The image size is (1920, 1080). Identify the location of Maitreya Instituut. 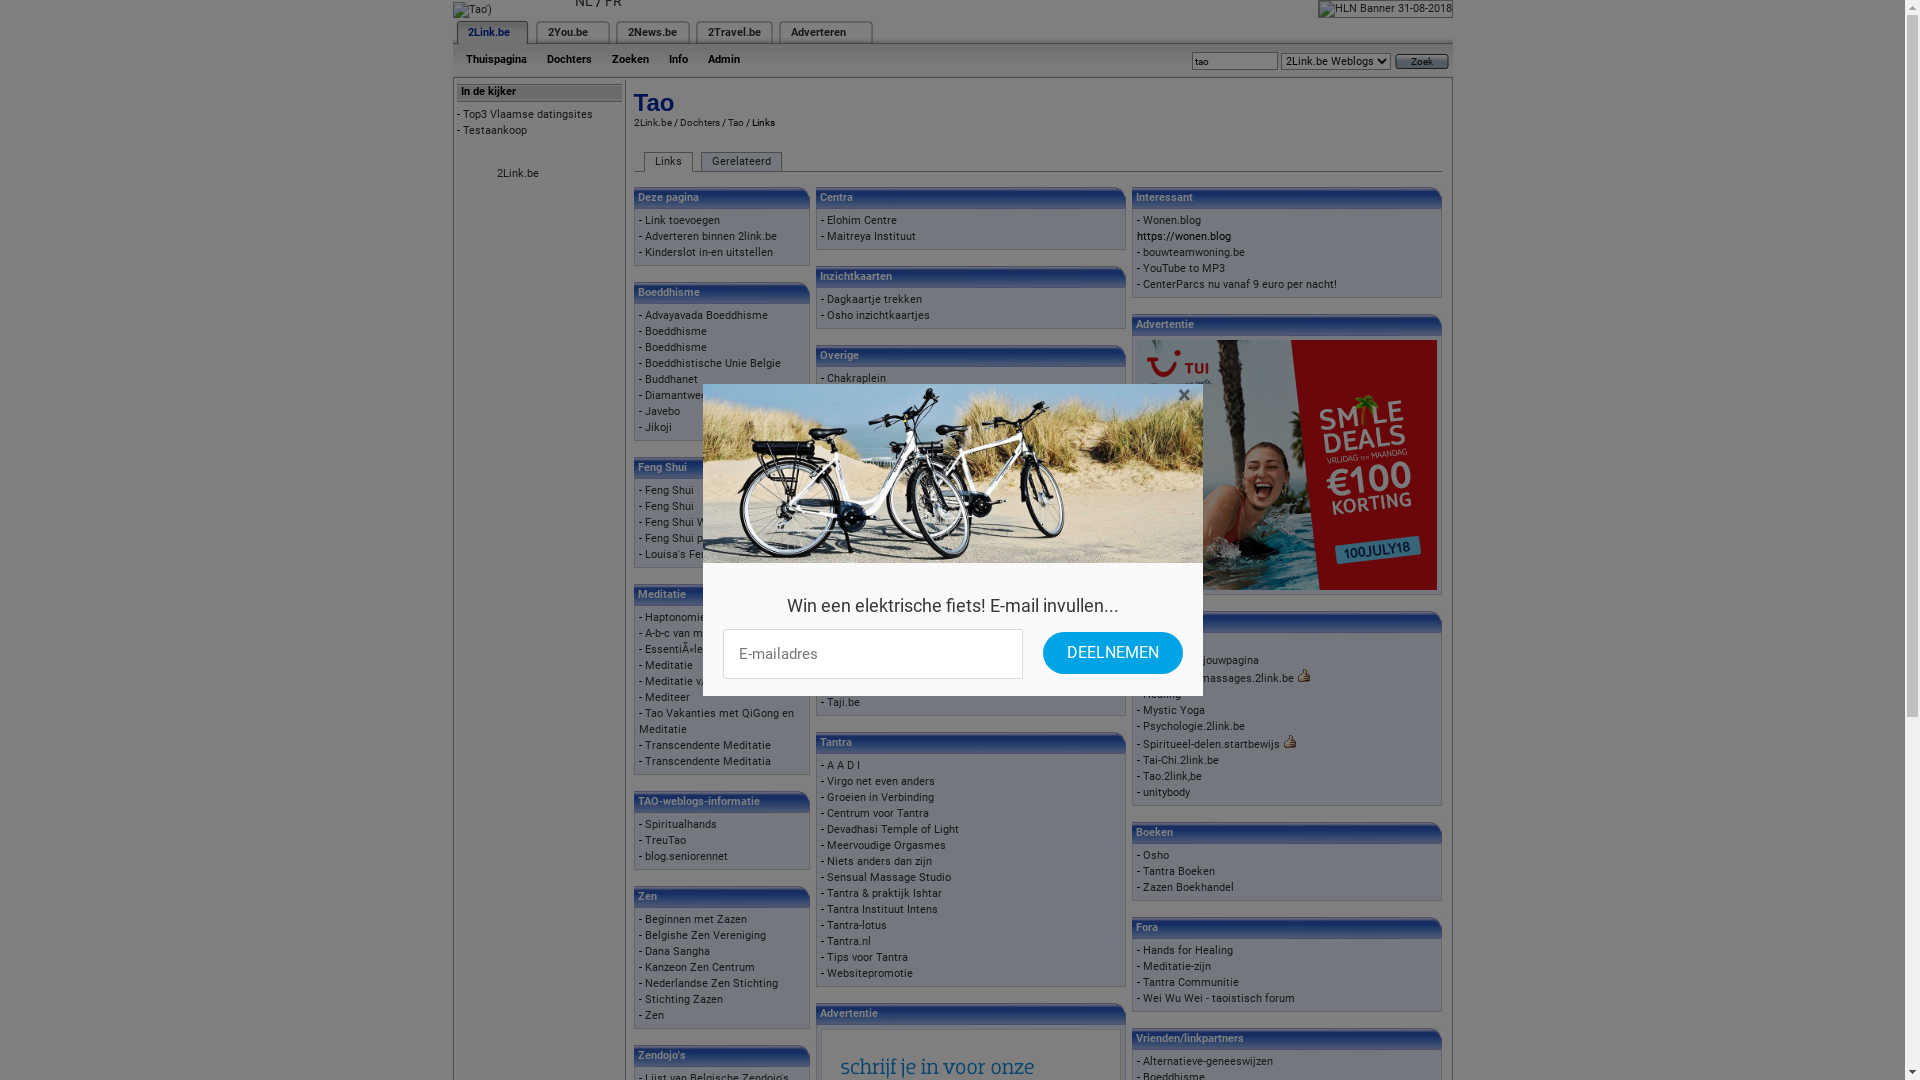
(870, 236).